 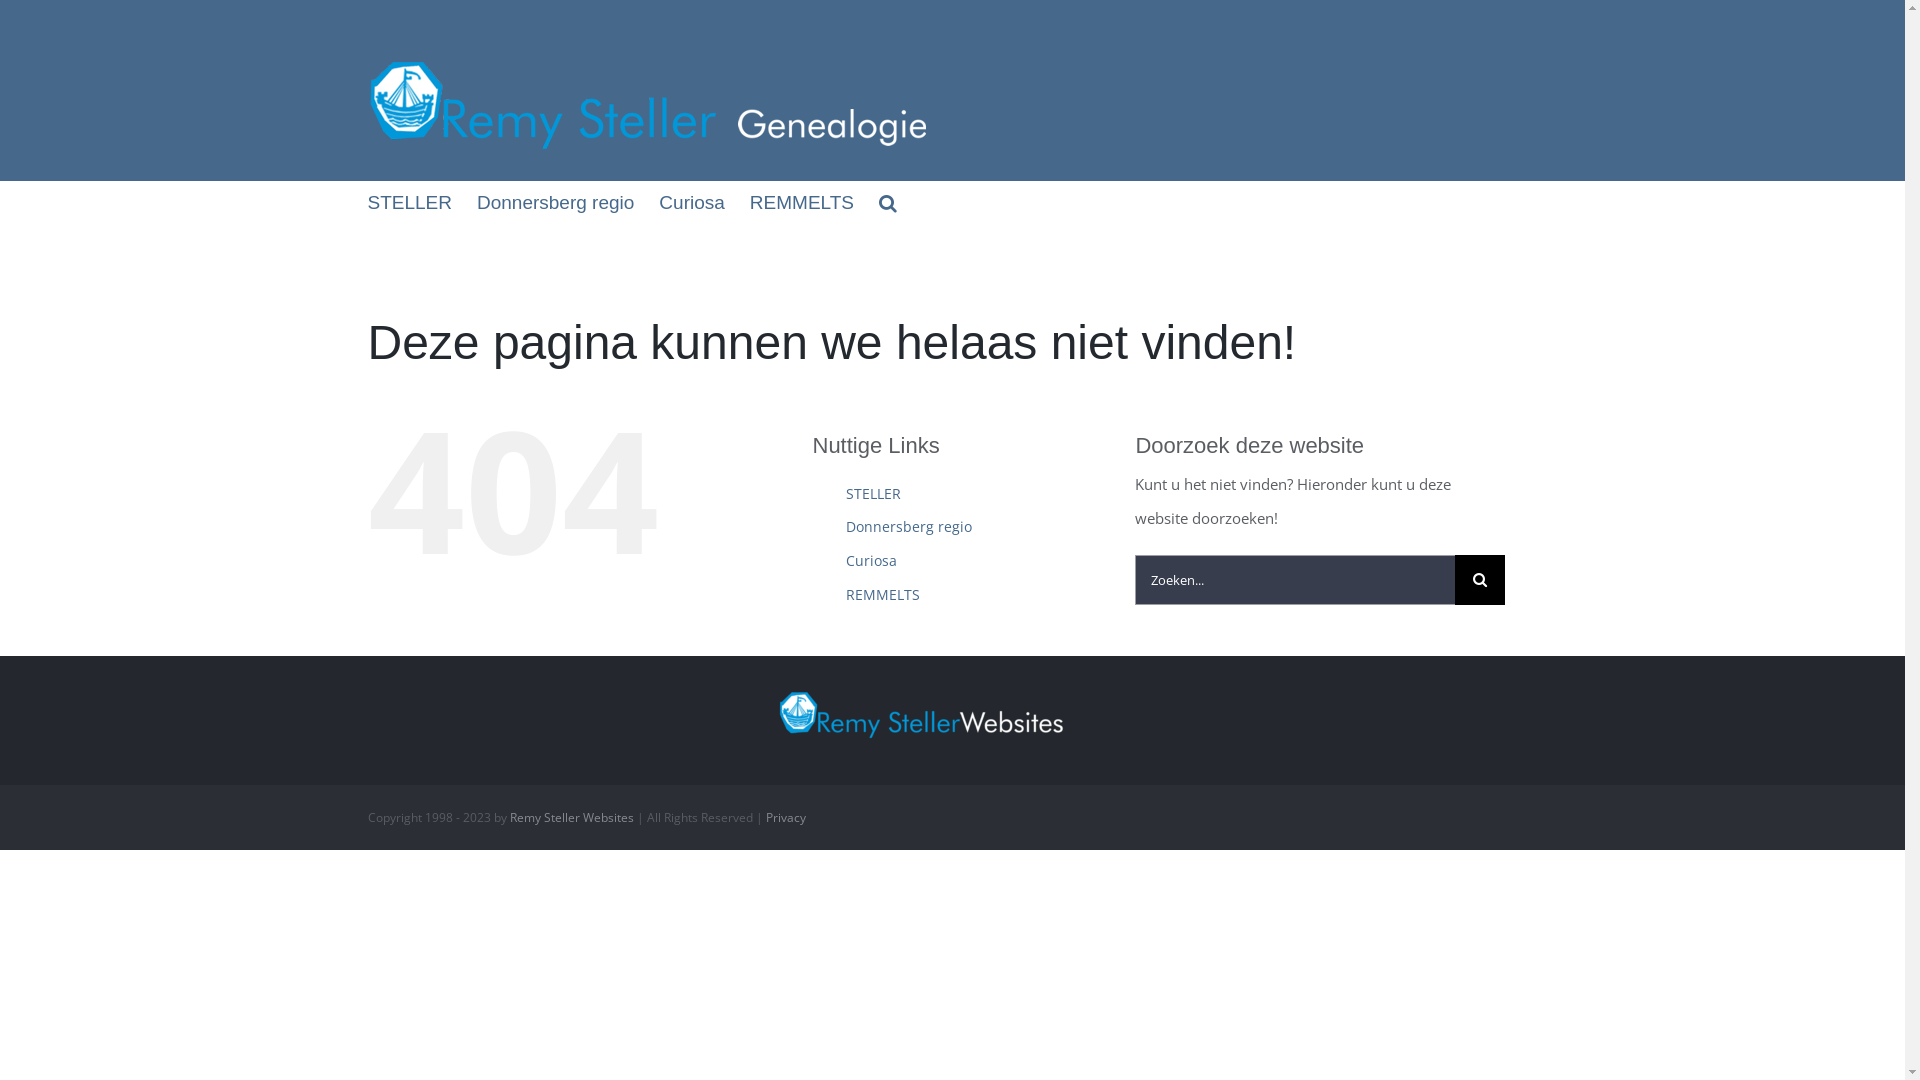 I want to click on Zoeken, so click(x=888, y=202).